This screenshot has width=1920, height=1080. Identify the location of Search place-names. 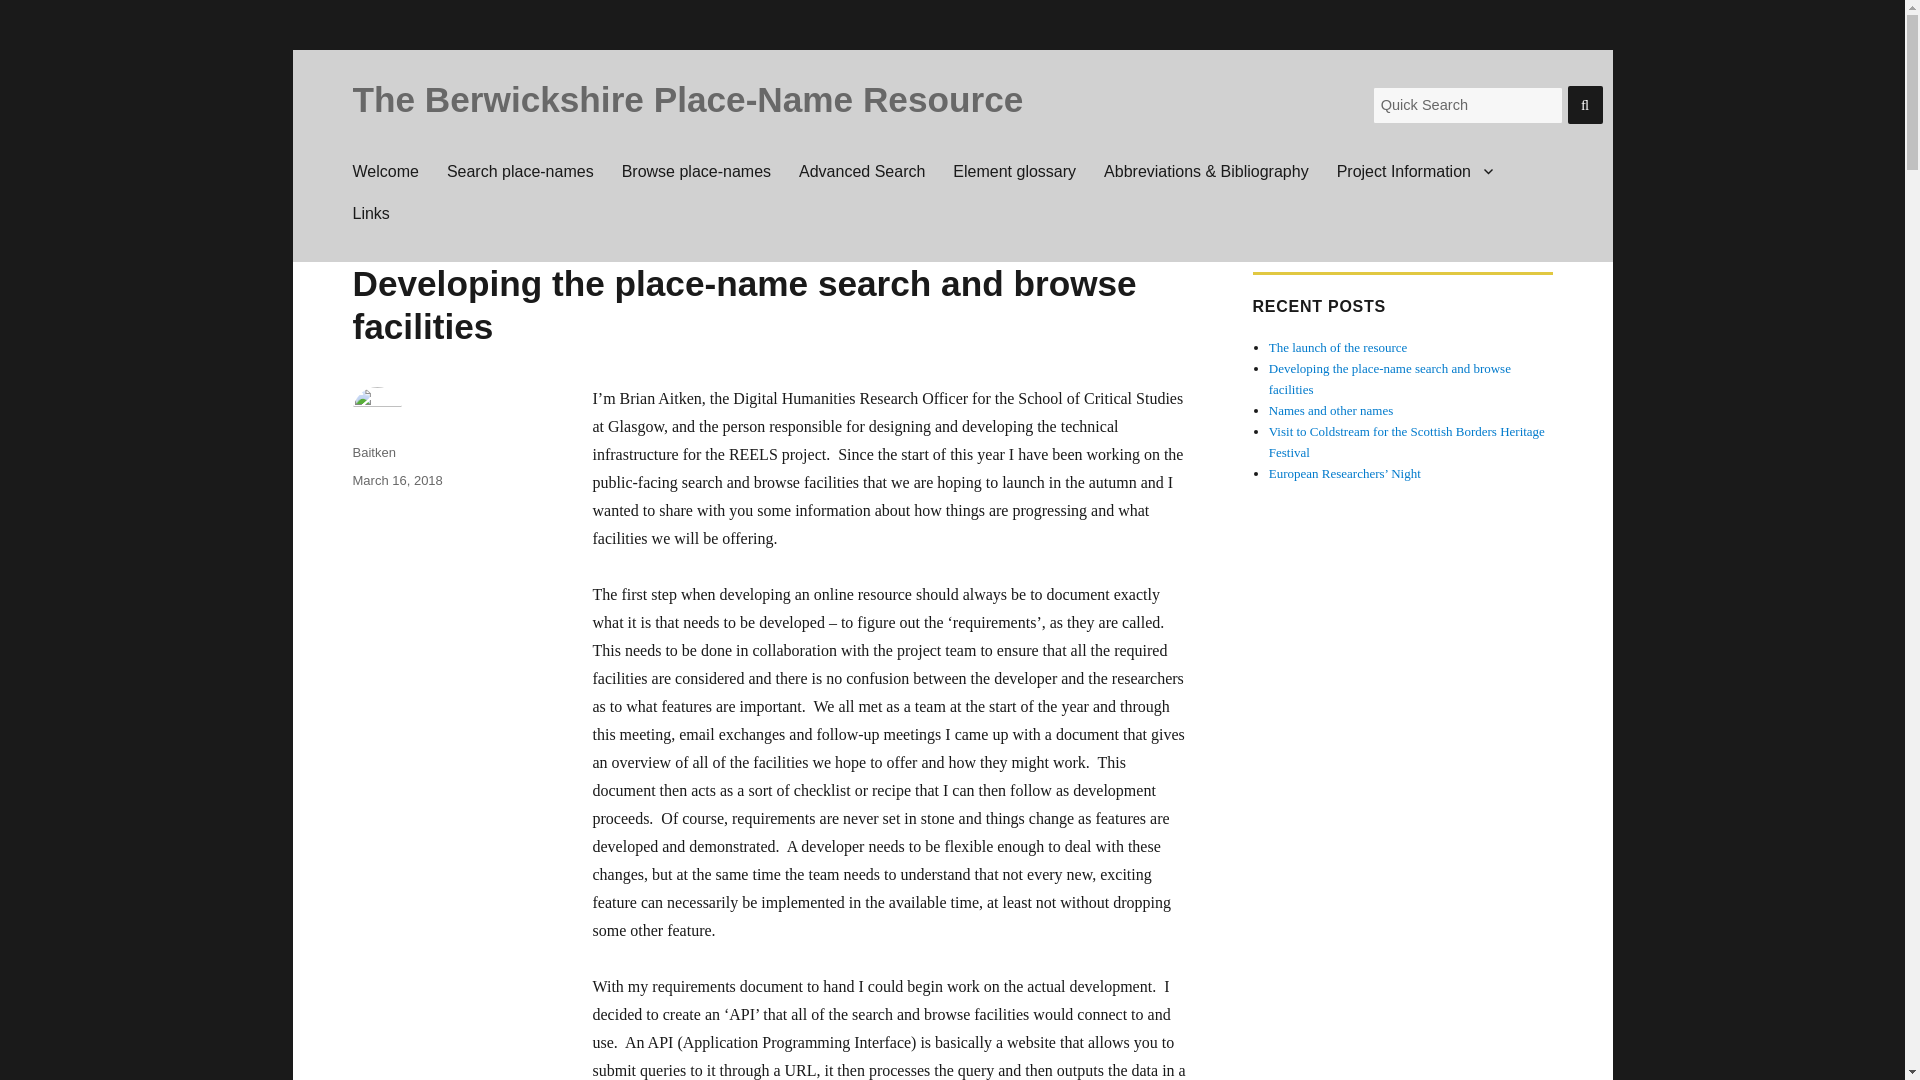
(520, 171).